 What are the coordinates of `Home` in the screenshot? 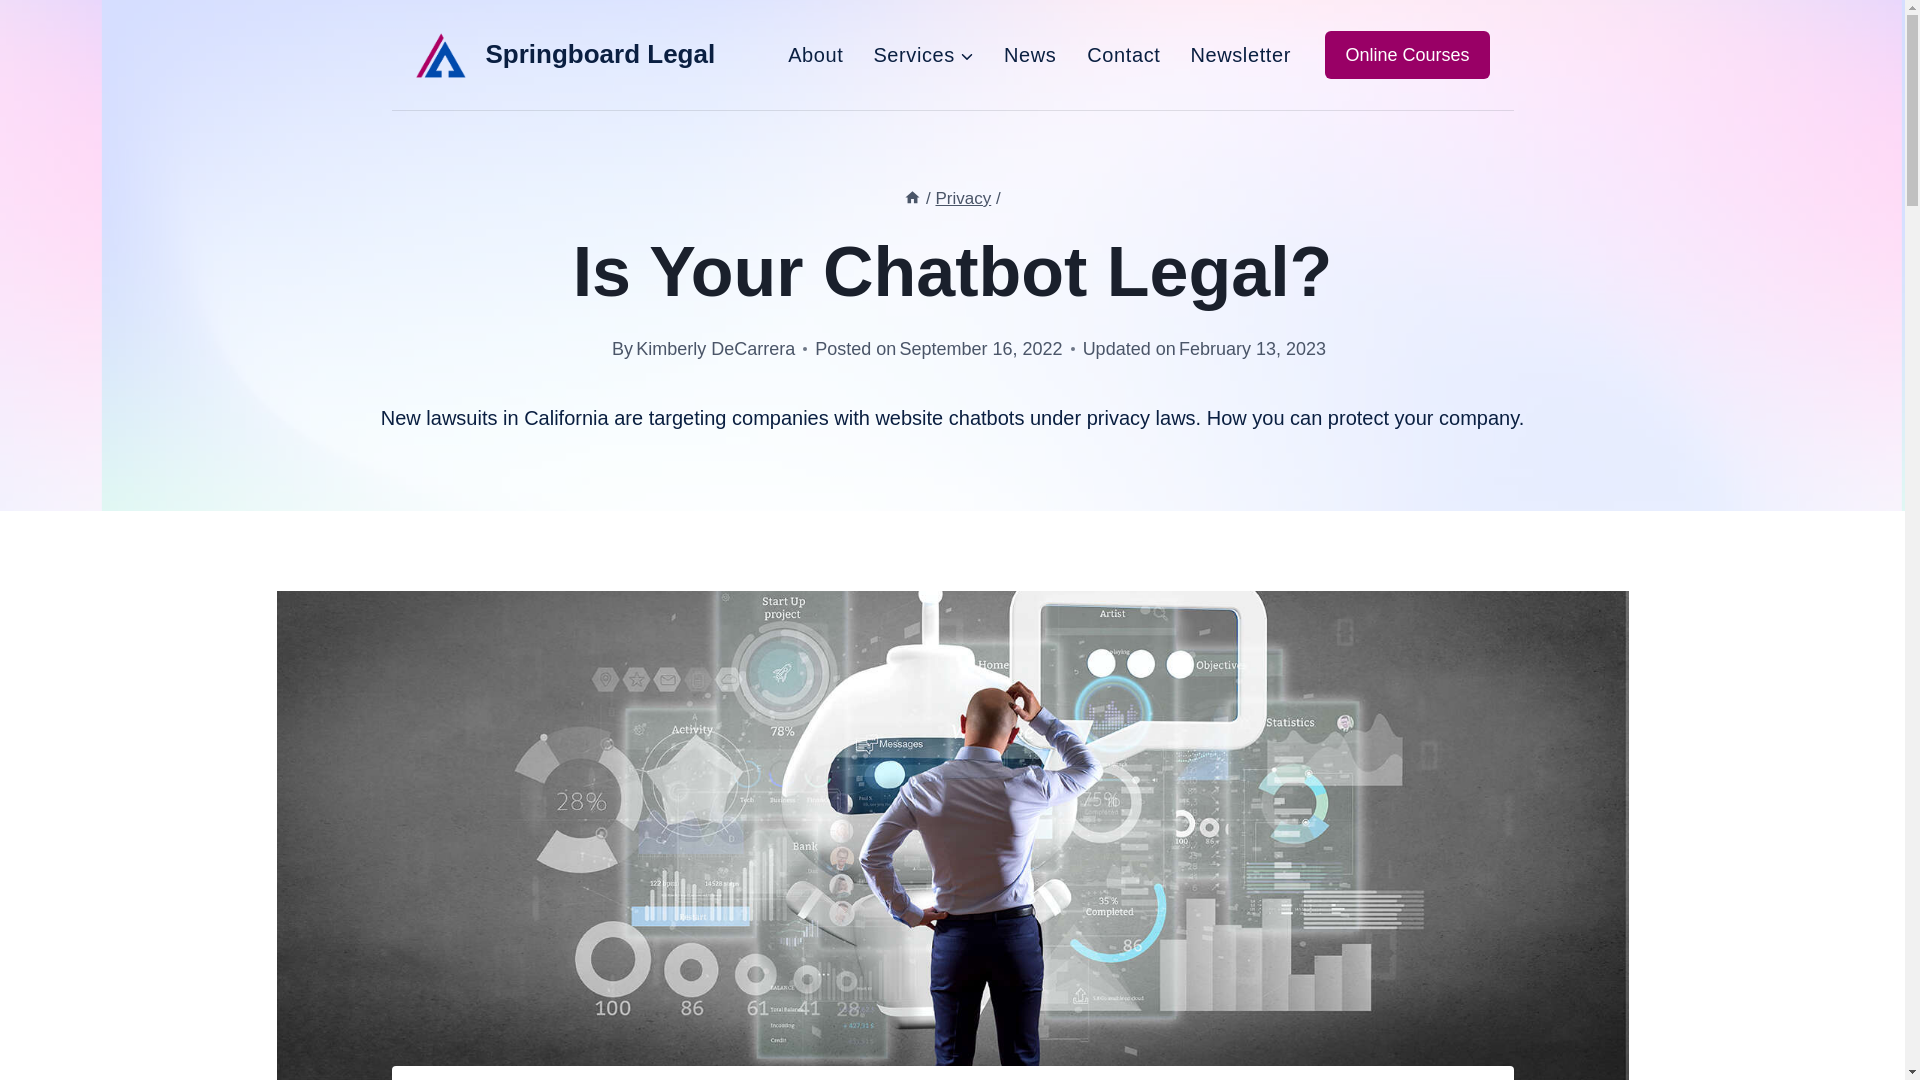 It's located at (912, 198).